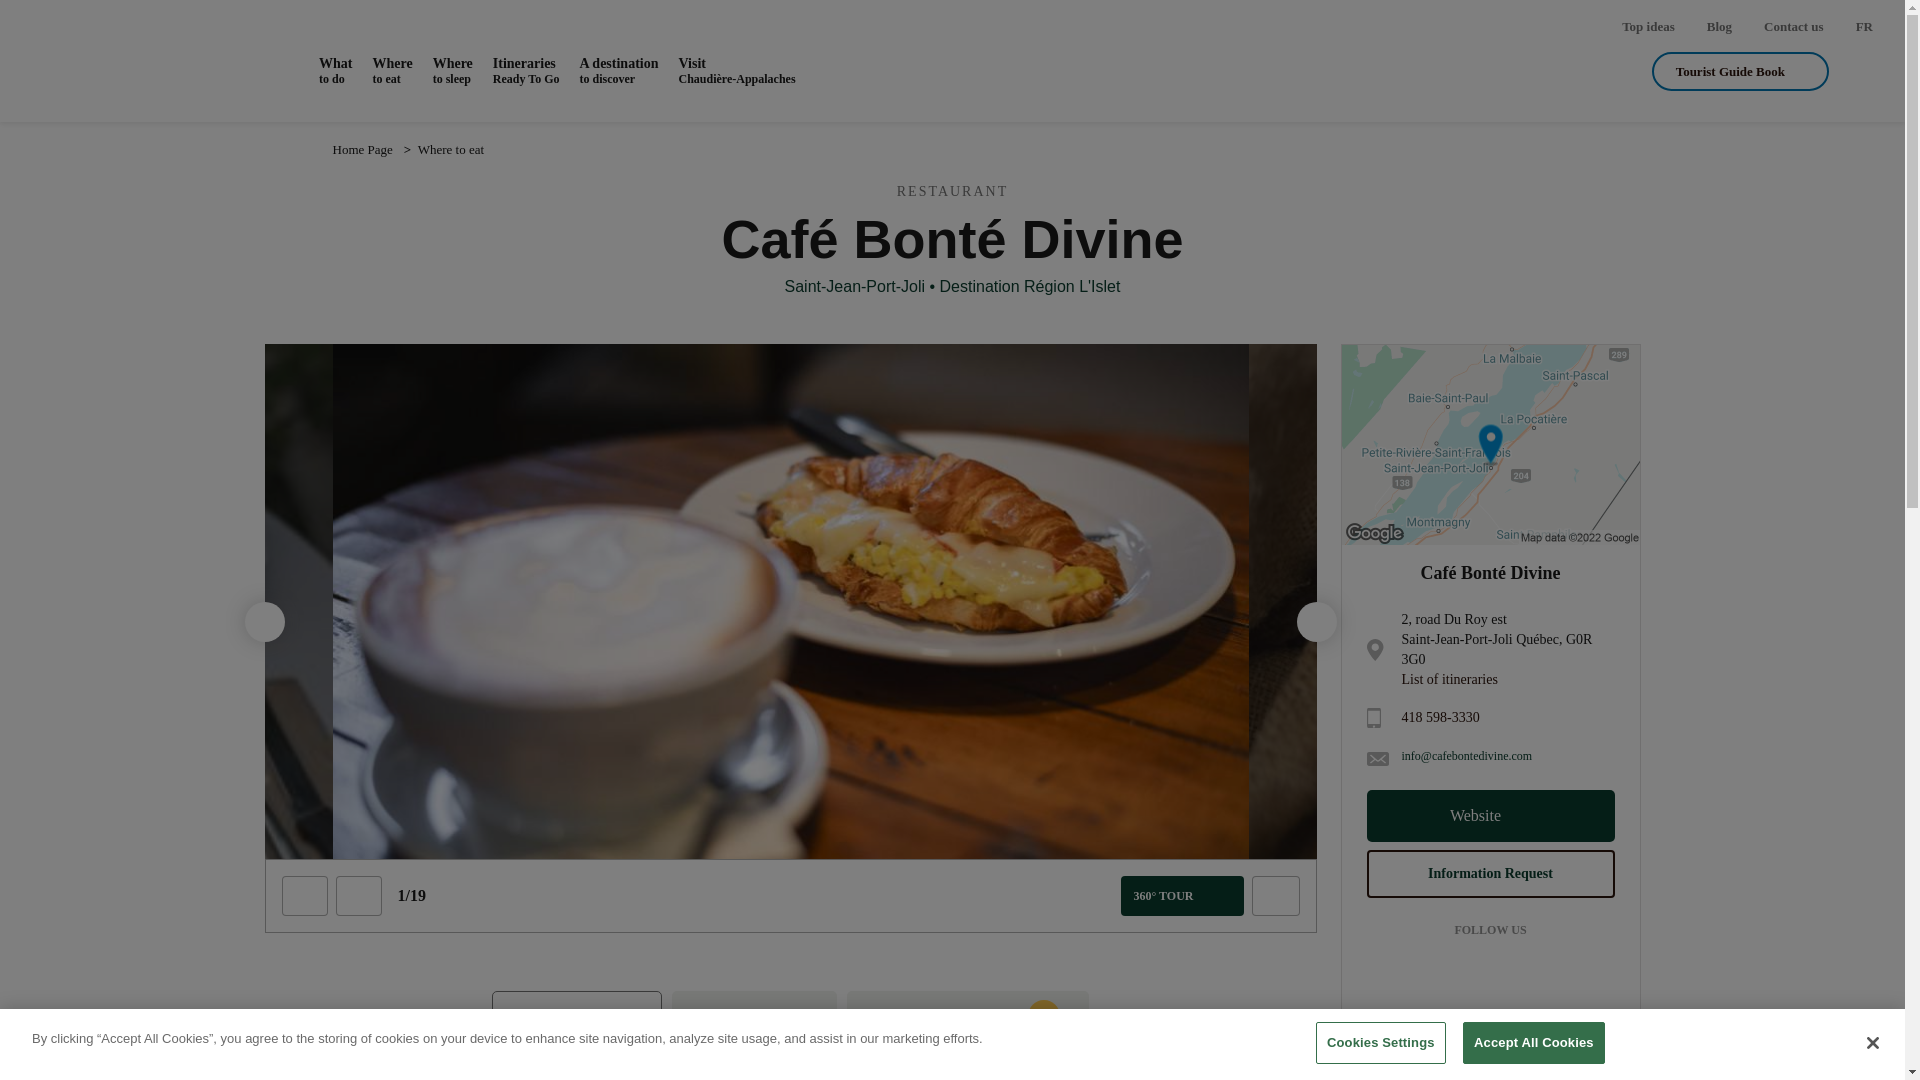 The width and height of the screenshot is (1920, 1080). What do you see at coordinates (1051, 909) in the screenshot?
I see `Blog` at bounding box center [1051, 909].